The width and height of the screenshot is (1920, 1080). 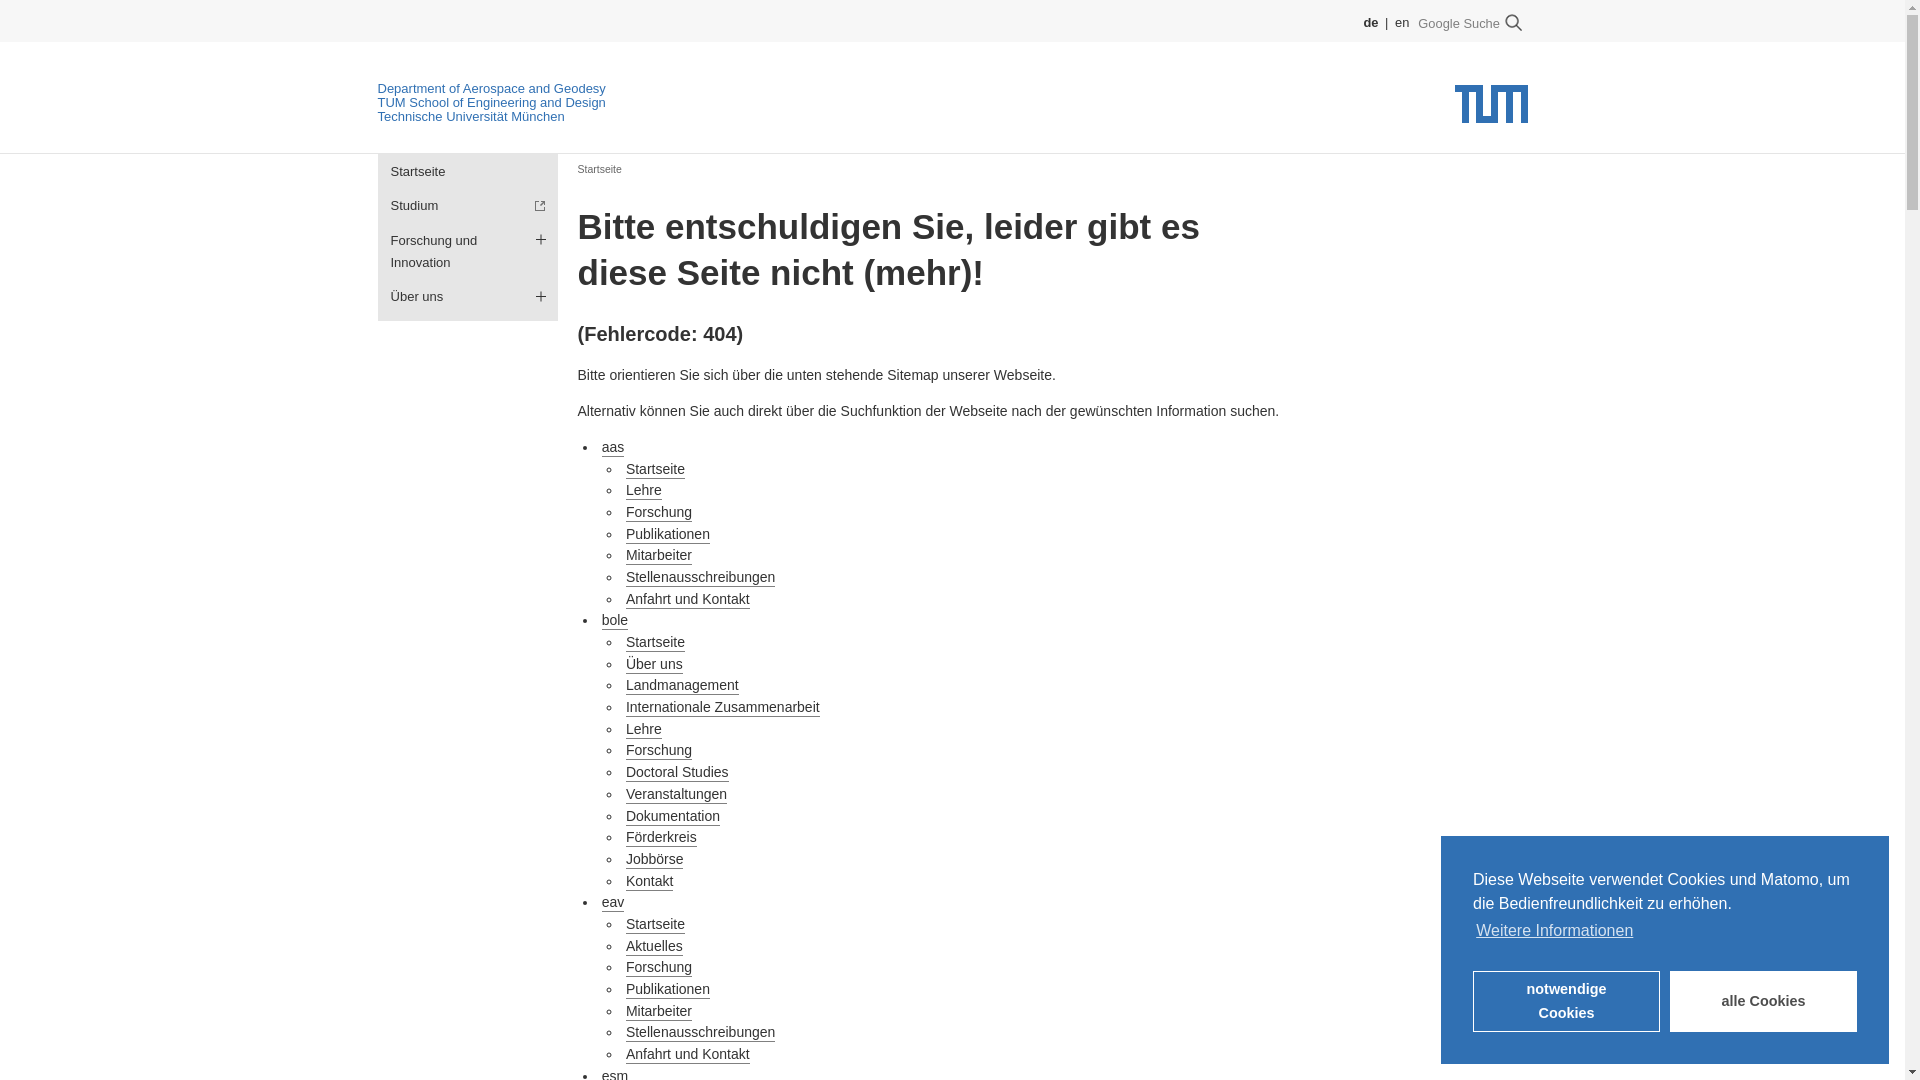 I want to click on Studium, so click(x=468, y=206).